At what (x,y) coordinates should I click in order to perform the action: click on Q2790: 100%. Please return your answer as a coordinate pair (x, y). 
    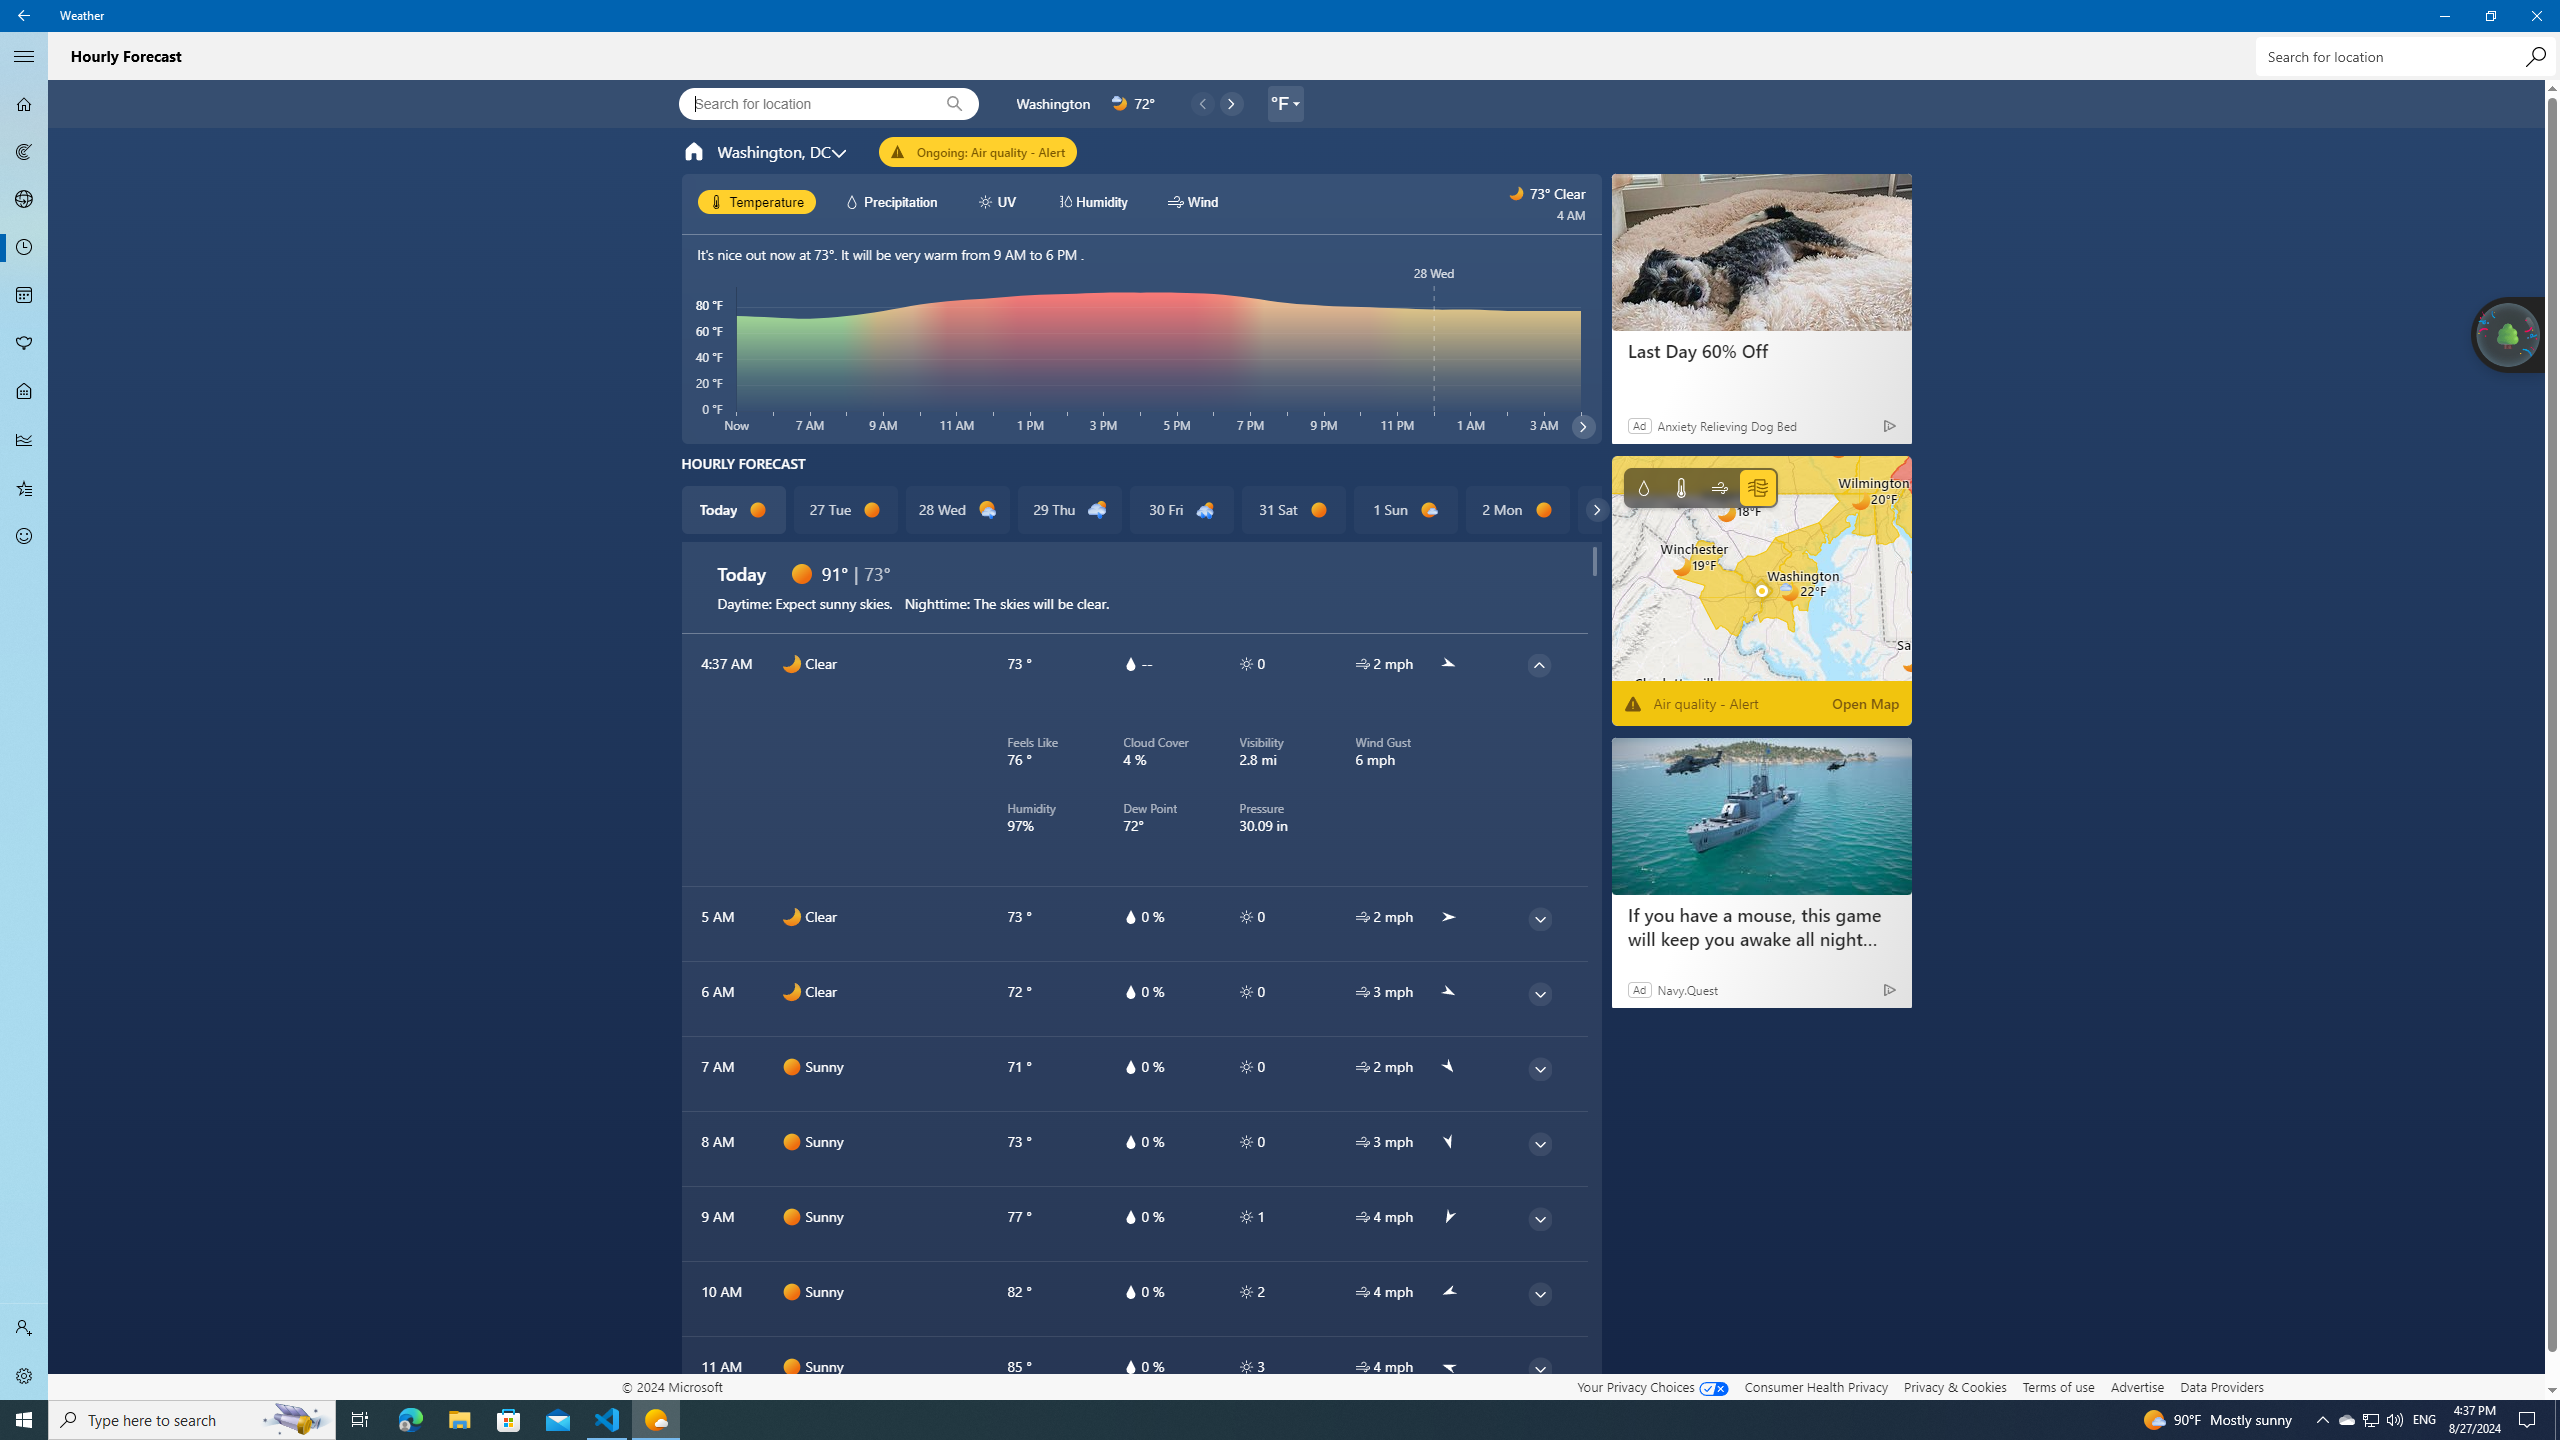
    Looking at the image, I should click on (2394, 1420).